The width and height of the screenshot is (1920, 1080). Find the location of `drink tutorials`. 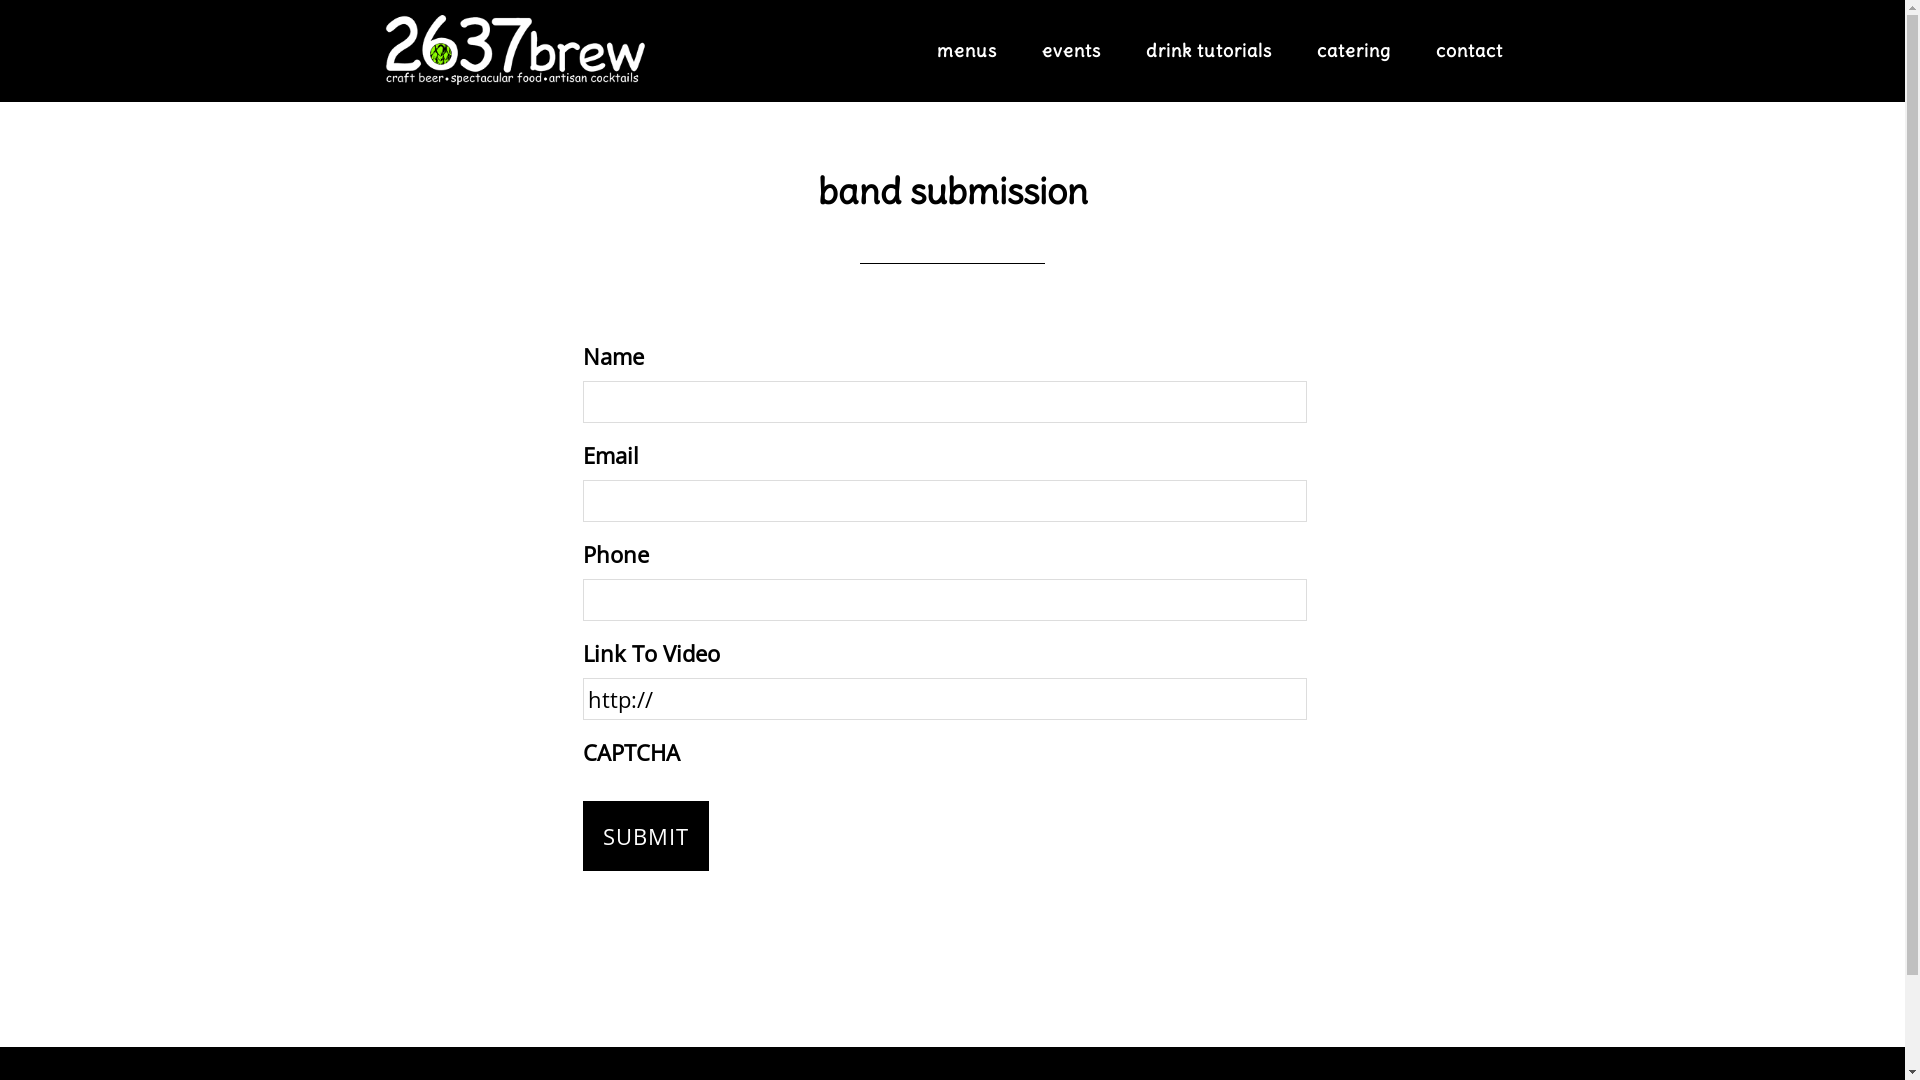

drink tutorials is located at coordinates (1209, 51).